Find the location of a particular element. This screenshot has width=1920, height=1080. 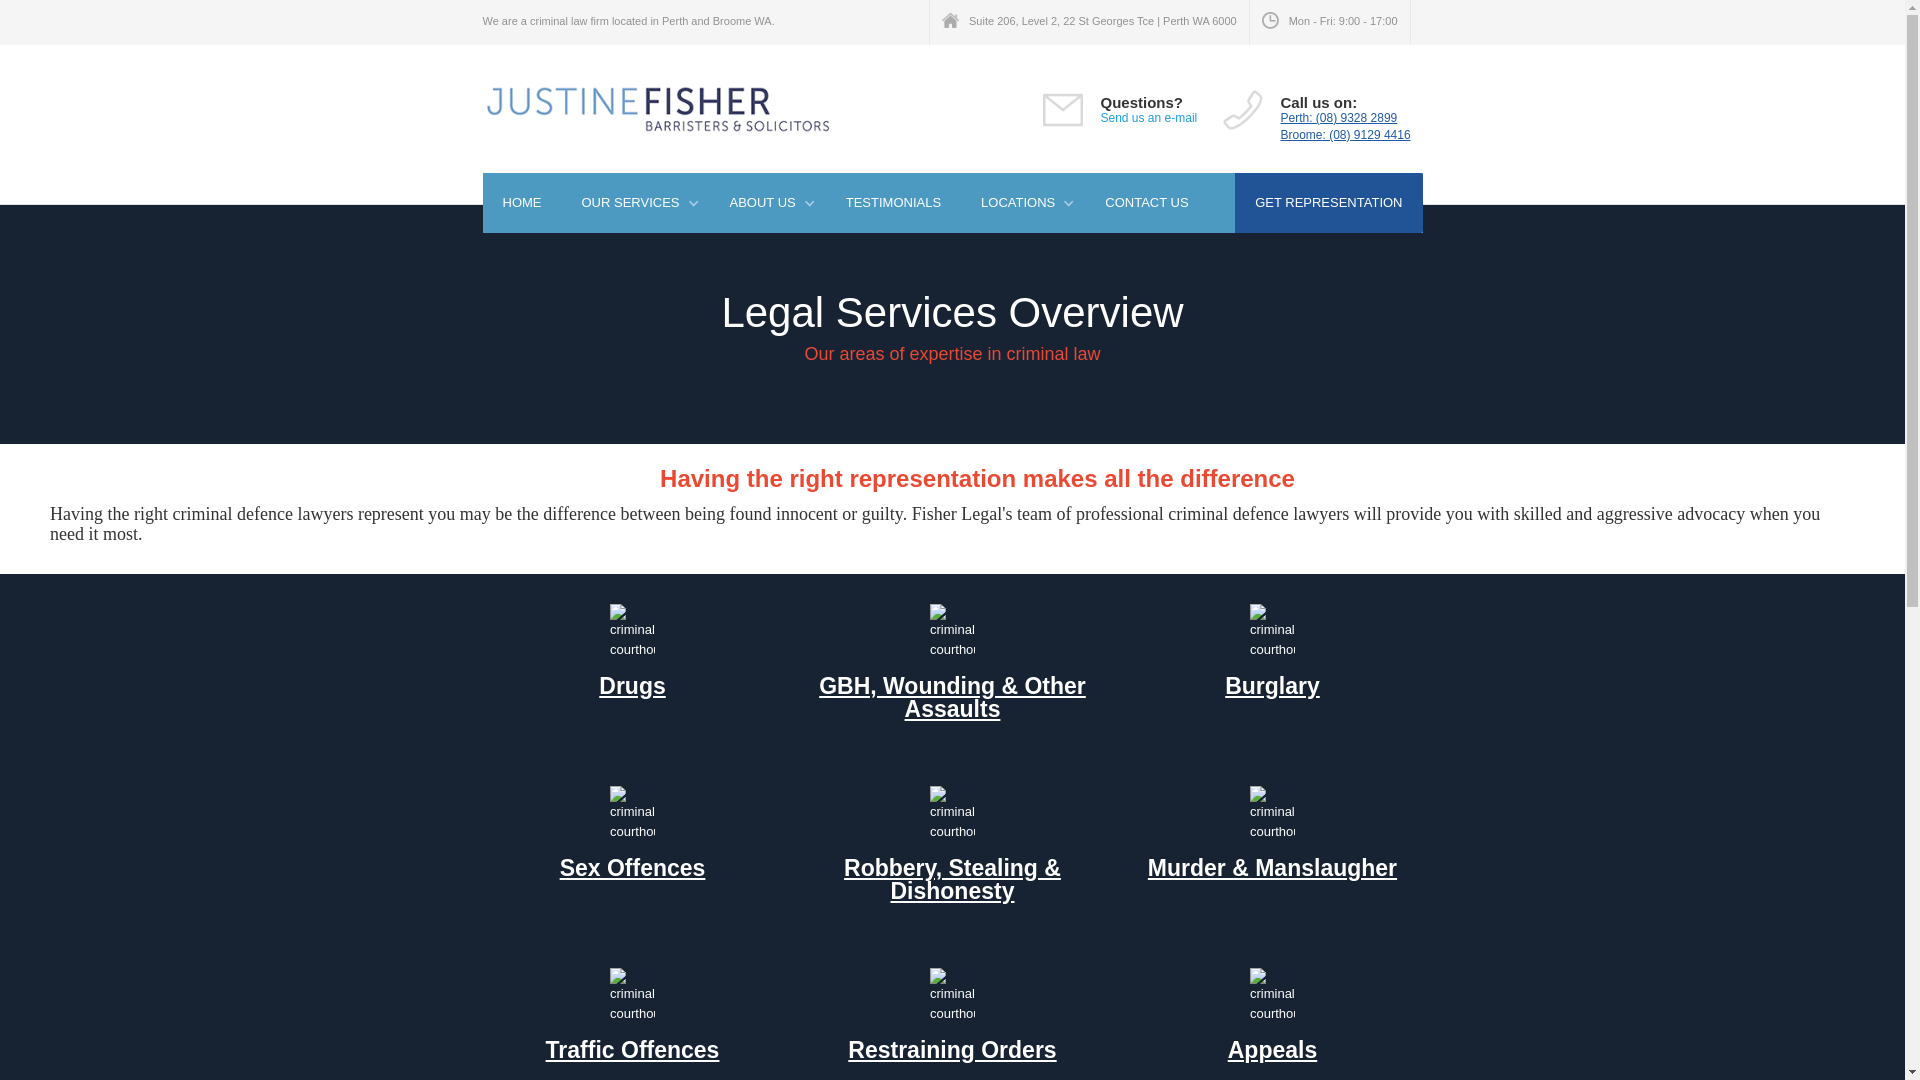

Drugs is located at coordinates (632, 686).